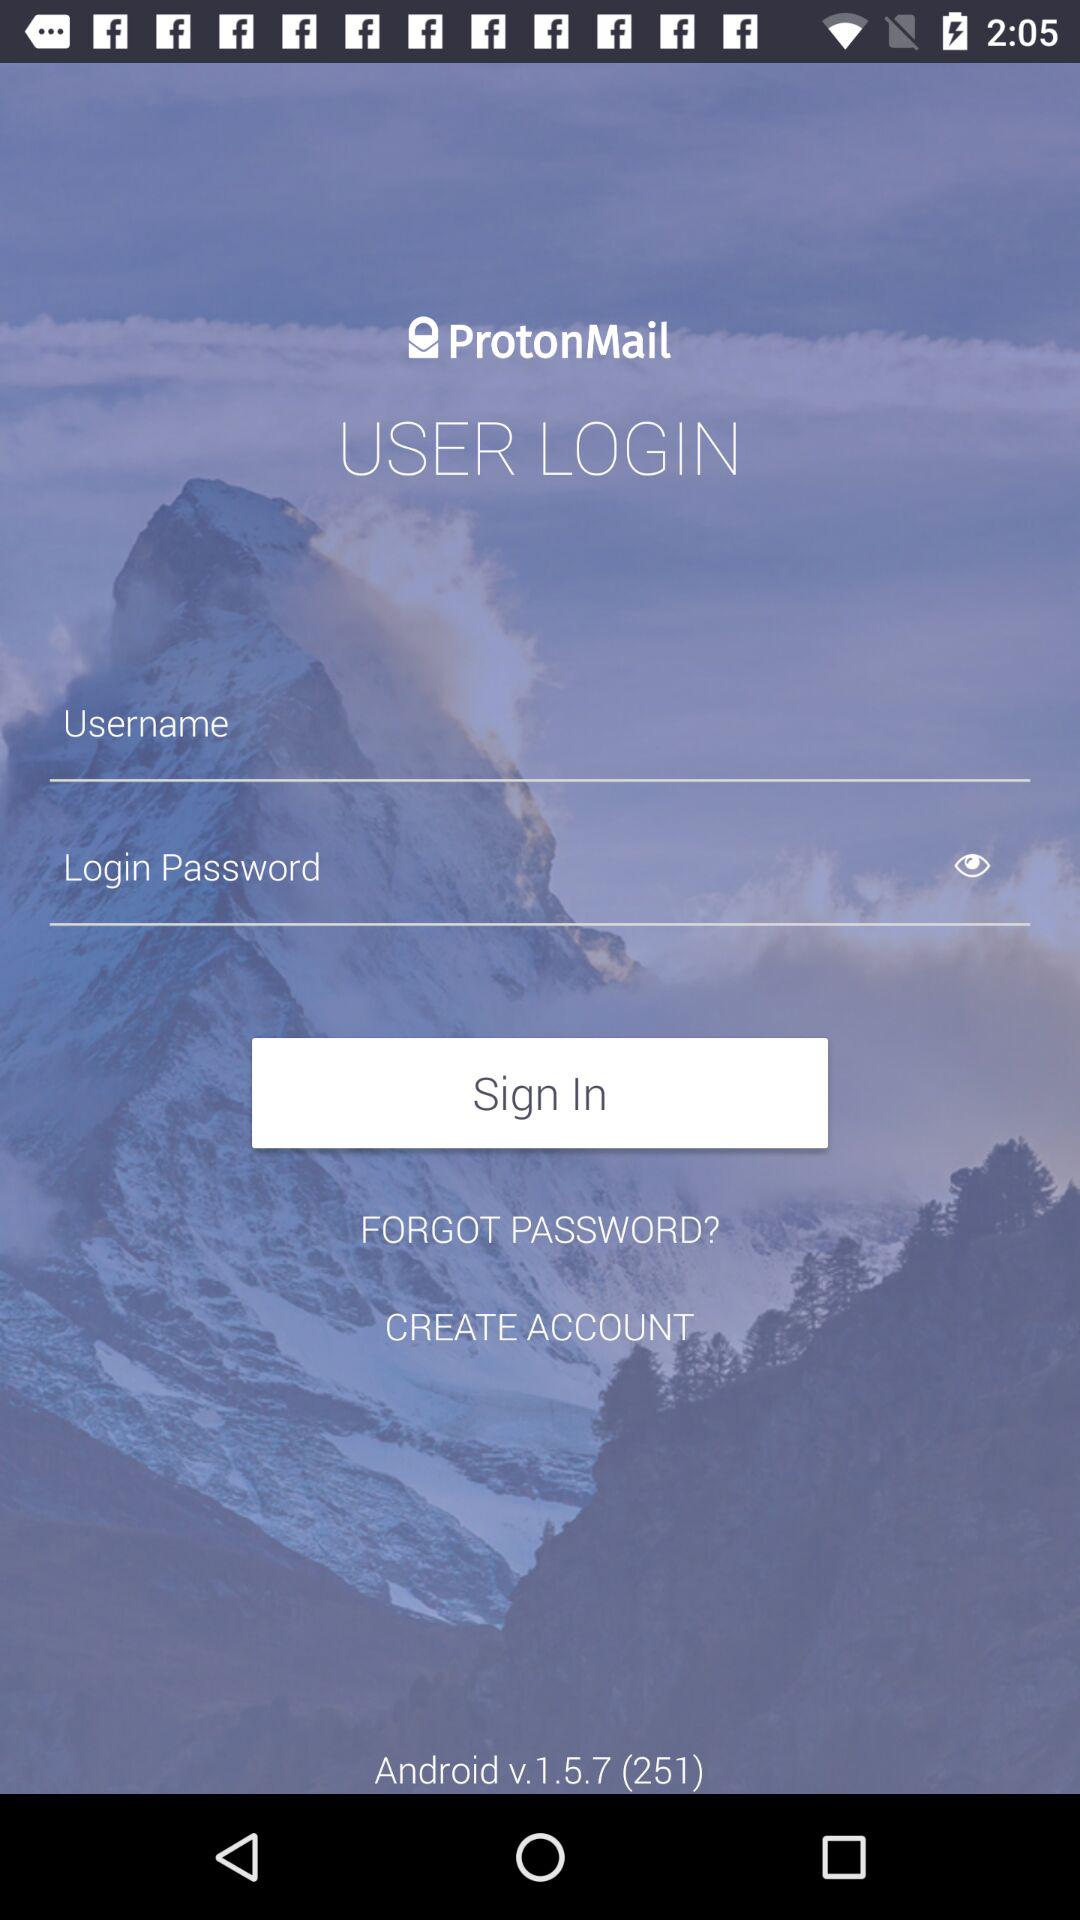 The image size is (1080, 1920). Describe the element at coordinates (540, 1092) in the screenshot. I see `tap the sign in item` at that location.